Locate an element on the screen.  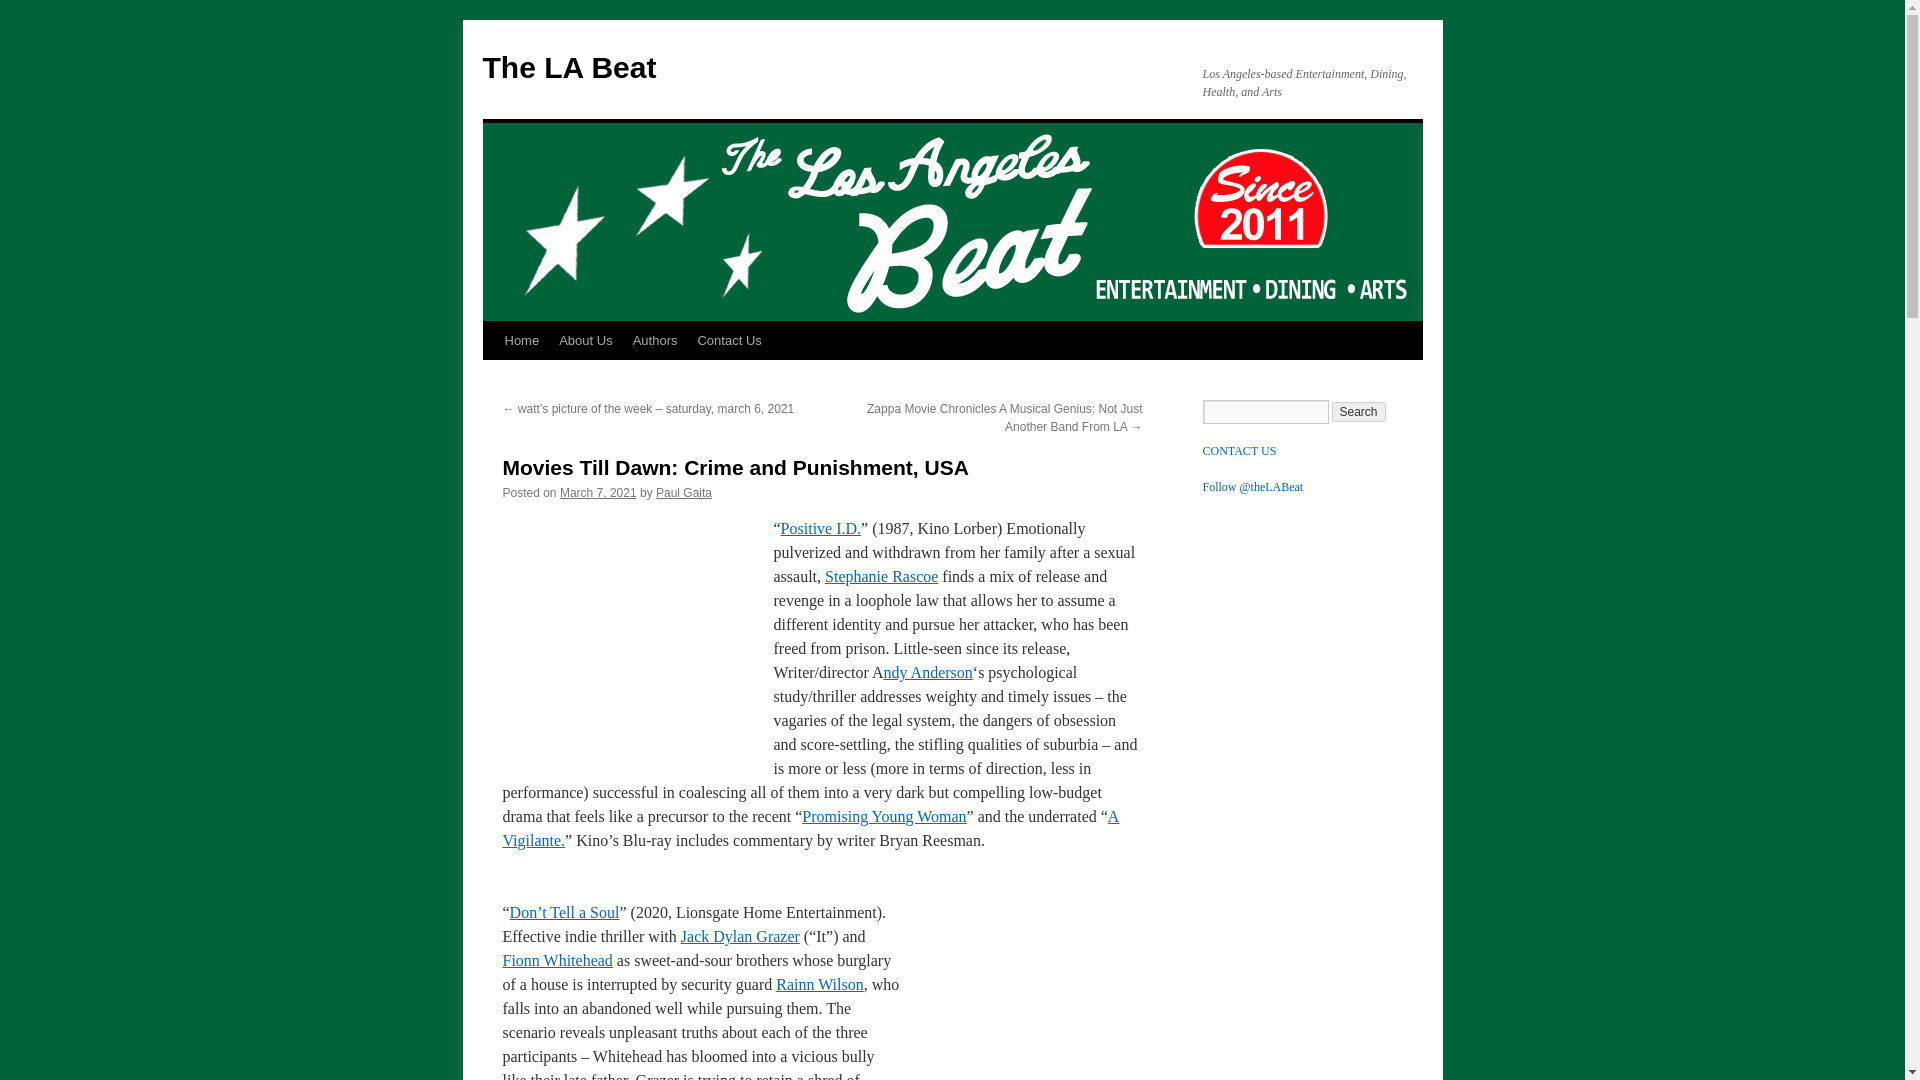
Fionn Whitehead is located at coordinates (556, 960).